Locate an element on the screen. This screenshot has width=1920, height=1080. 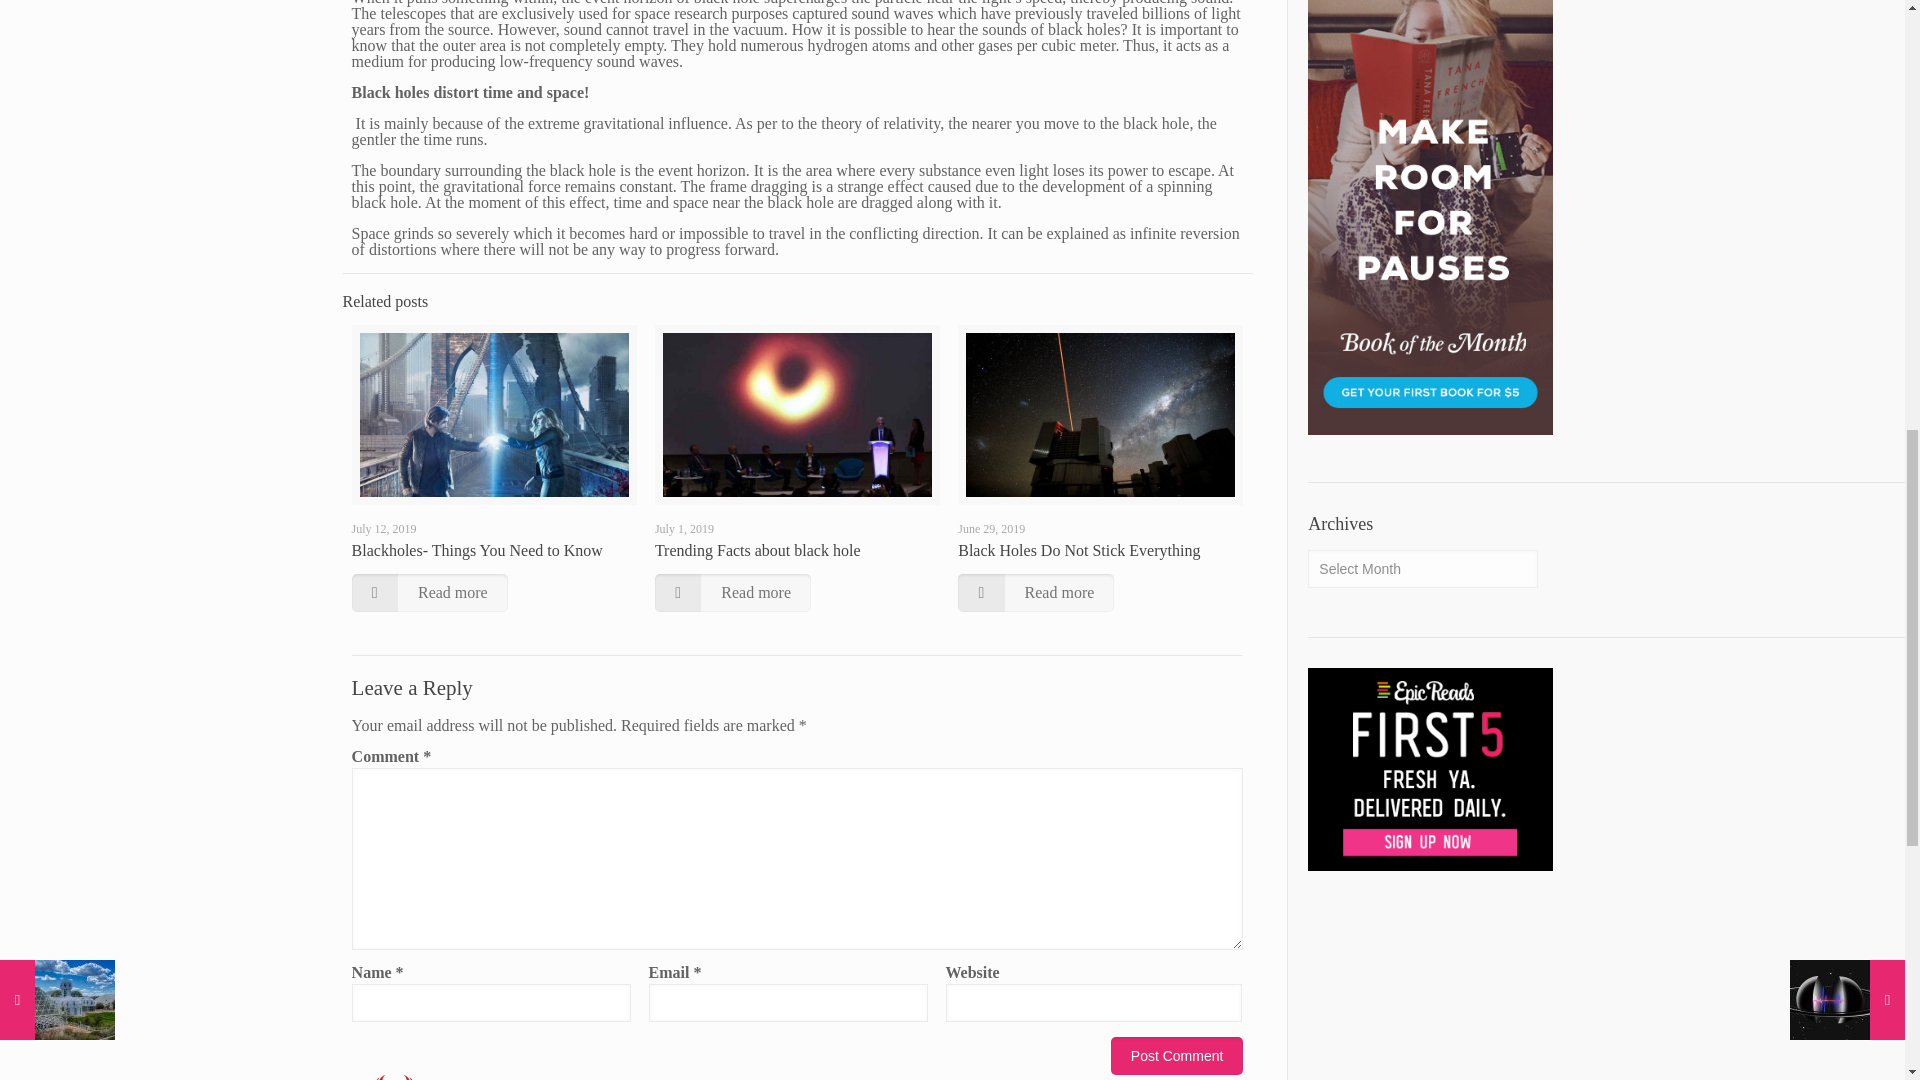
Read more is located at coordinates (732, 592).